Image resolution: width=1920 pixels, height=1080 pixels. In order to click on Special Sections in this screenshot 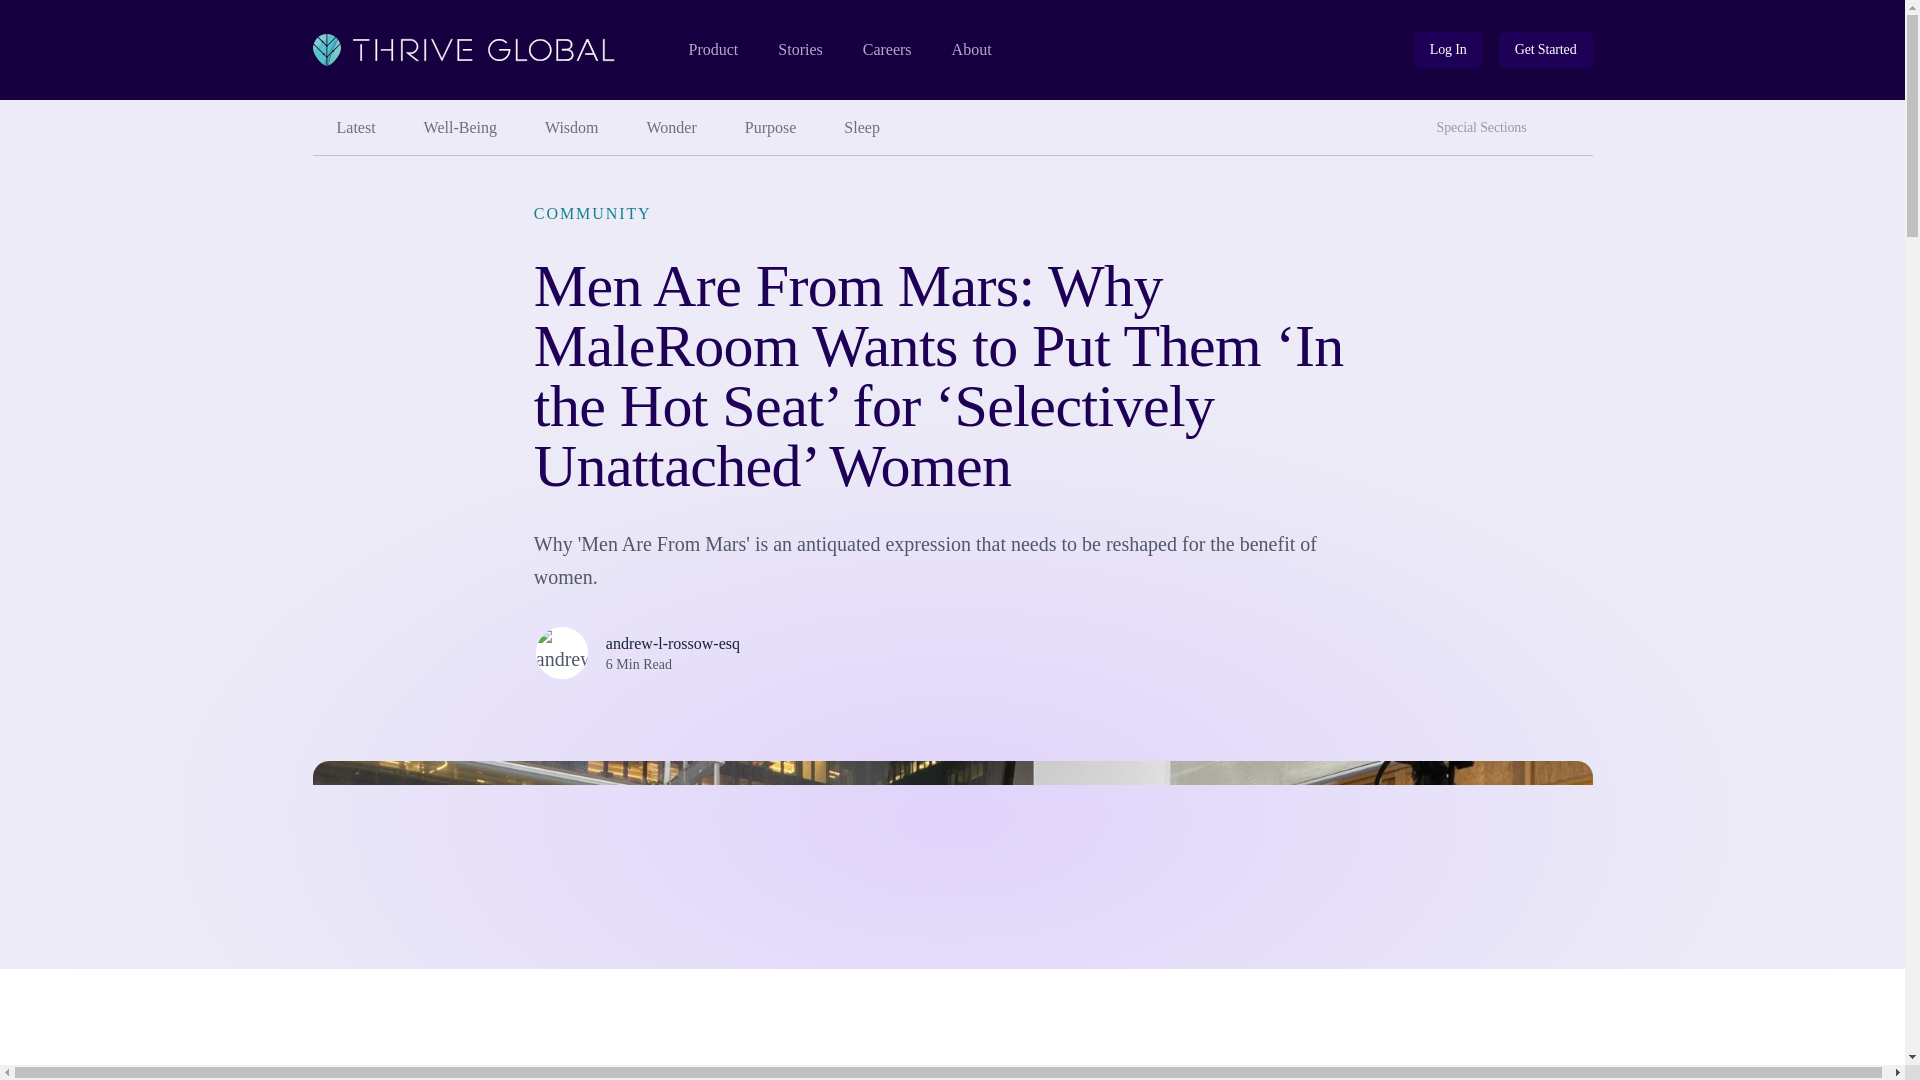, I will do `click(1486, 128)`.